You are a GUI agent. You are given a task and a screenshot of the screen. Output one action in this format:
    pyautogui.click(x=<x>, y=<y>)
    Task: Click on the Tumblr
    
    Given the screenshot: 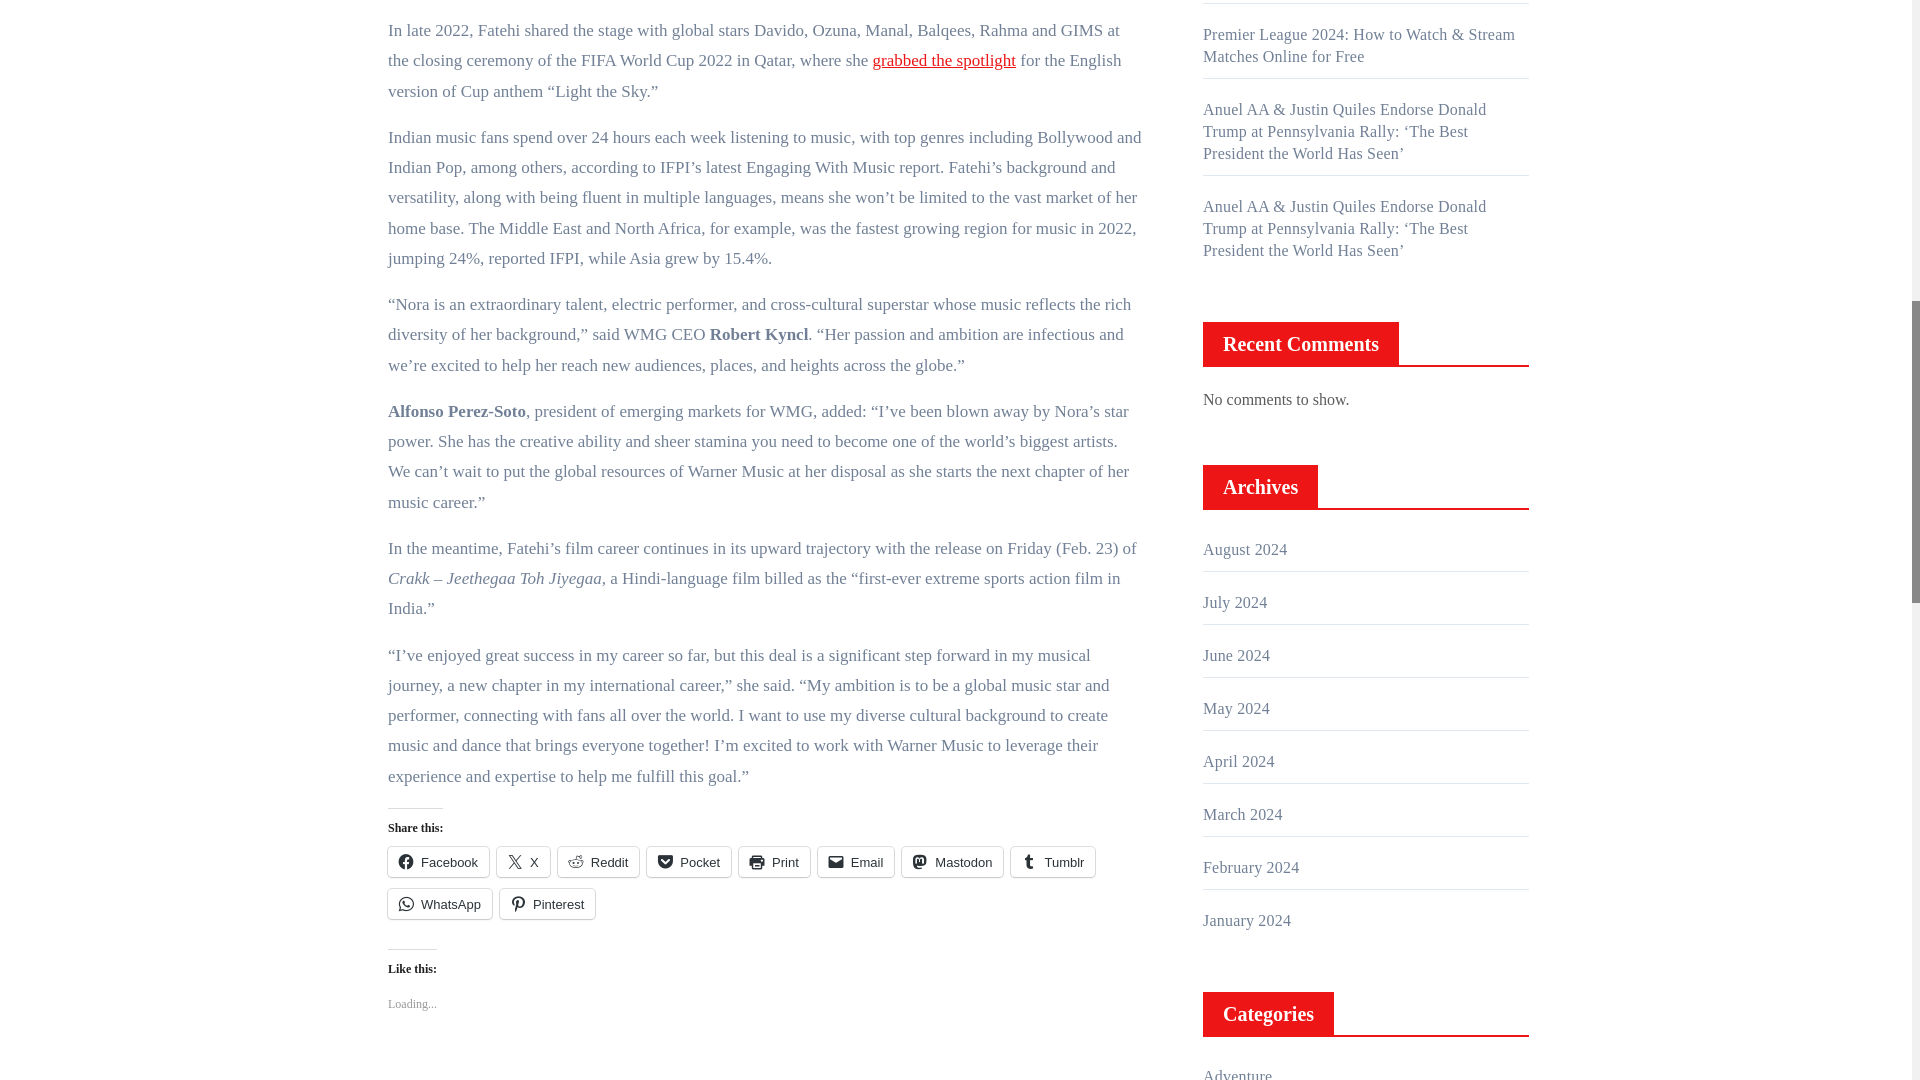 What is the action you would take?
    pyautogui.click(x=1052, y=861)
    